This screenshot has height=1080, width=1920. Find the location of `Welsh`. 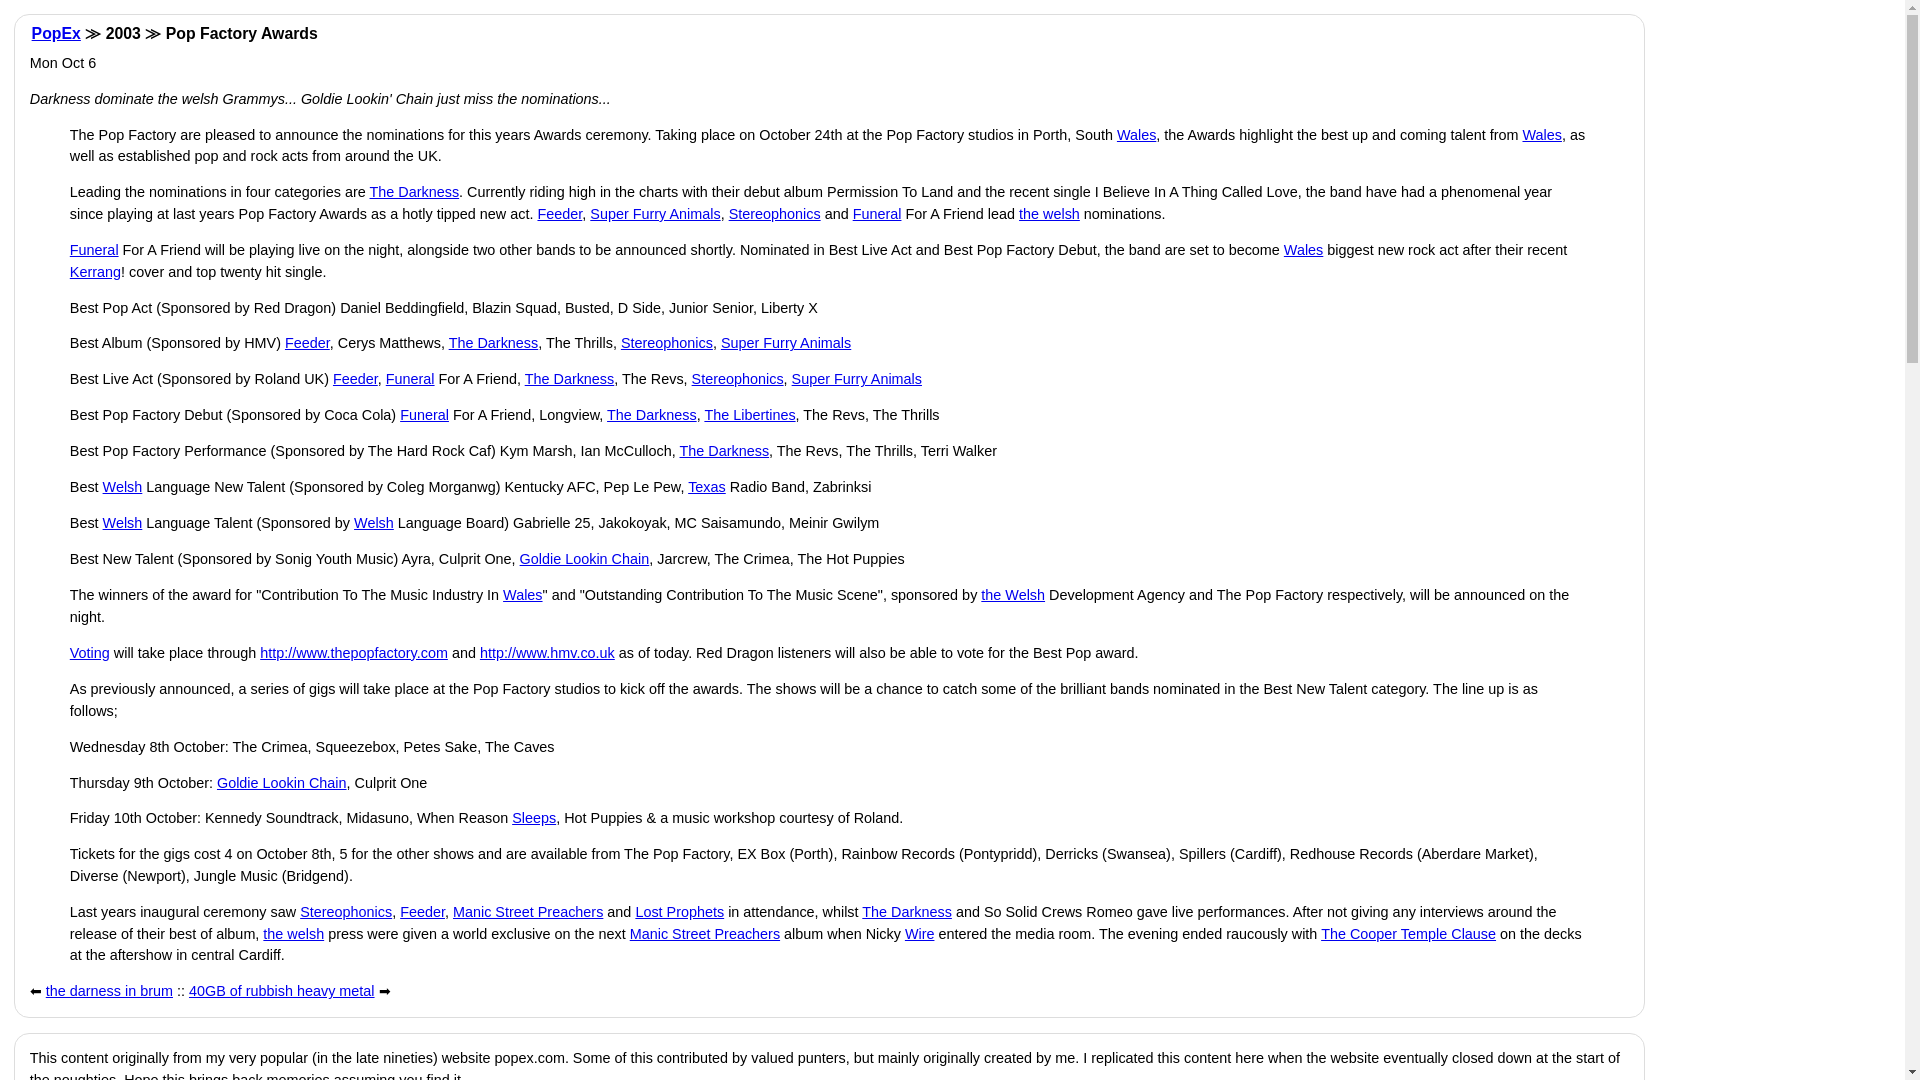

Welsh is located at coordinates (122, 523).